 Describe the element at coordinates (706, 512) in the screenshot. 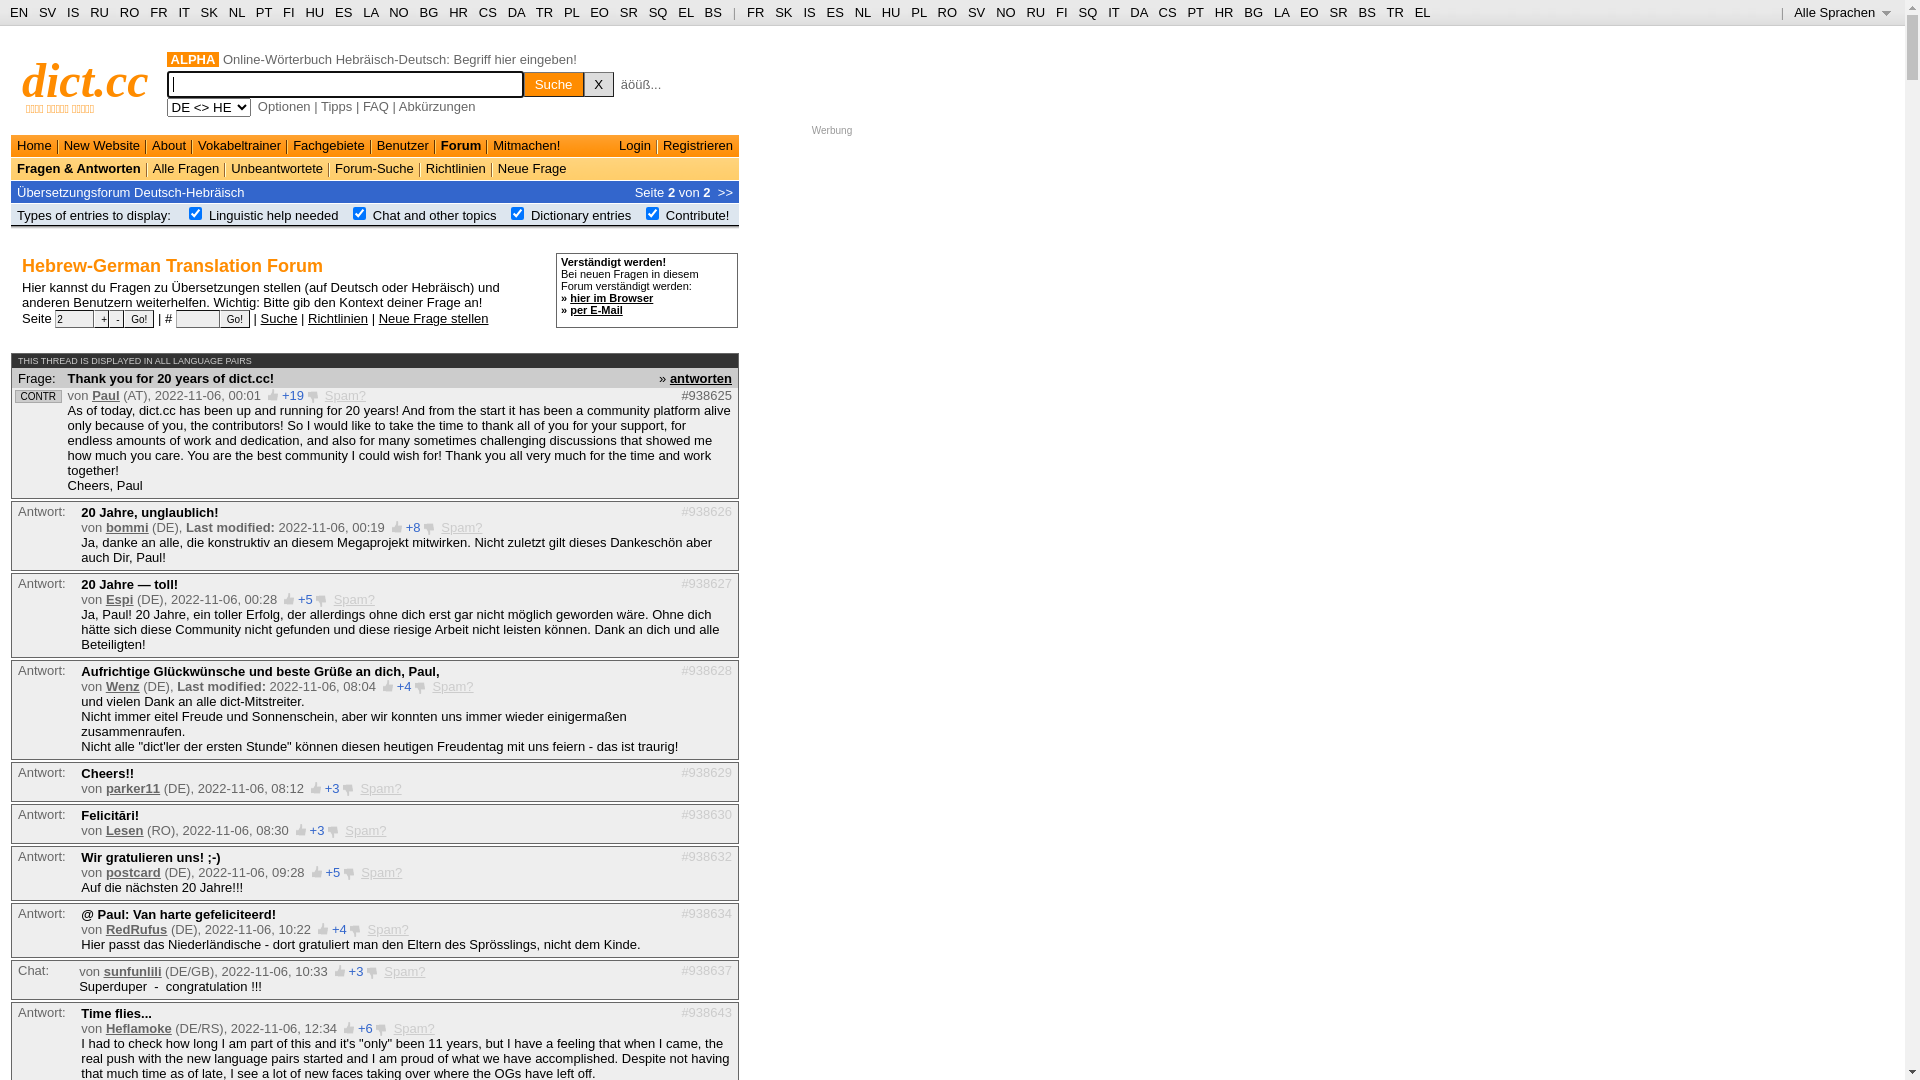

I see `#938626` at that location.